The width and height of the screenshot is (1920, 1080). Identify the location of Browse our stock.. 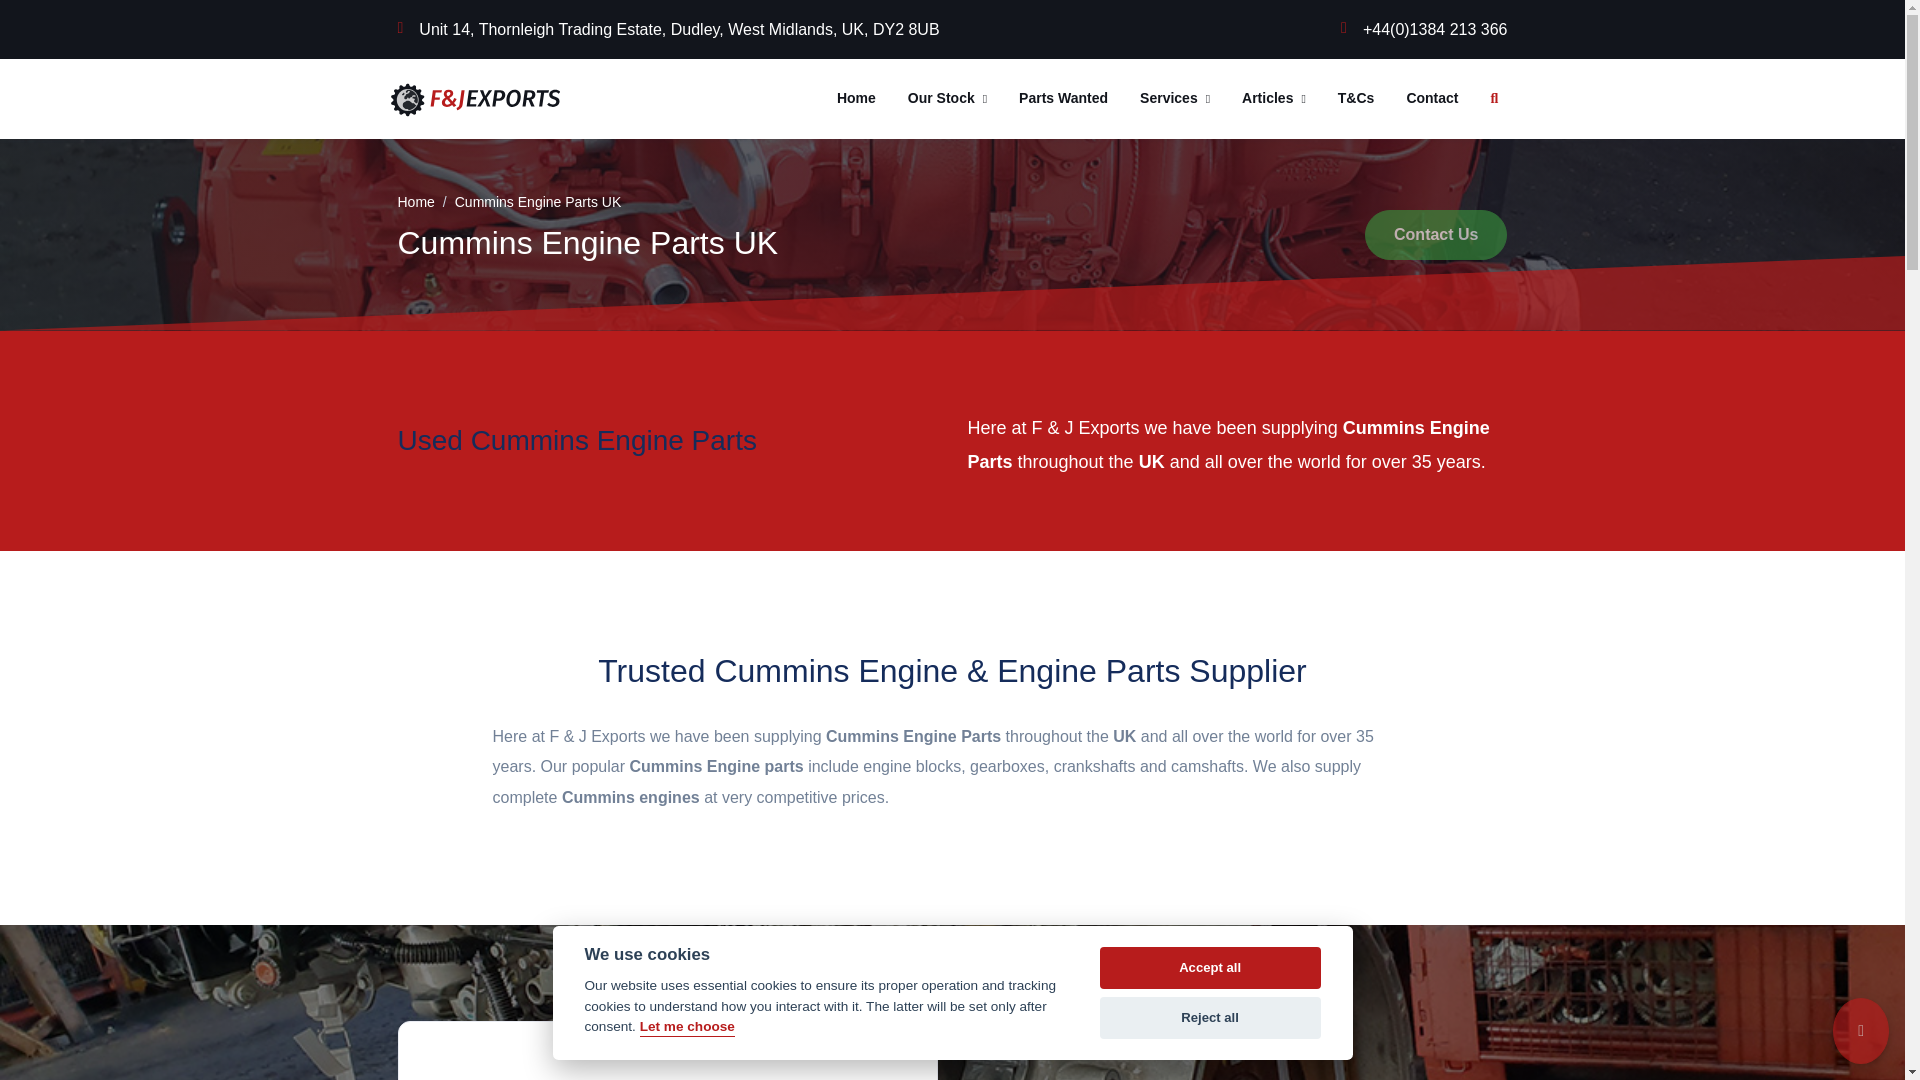
(947, 99).